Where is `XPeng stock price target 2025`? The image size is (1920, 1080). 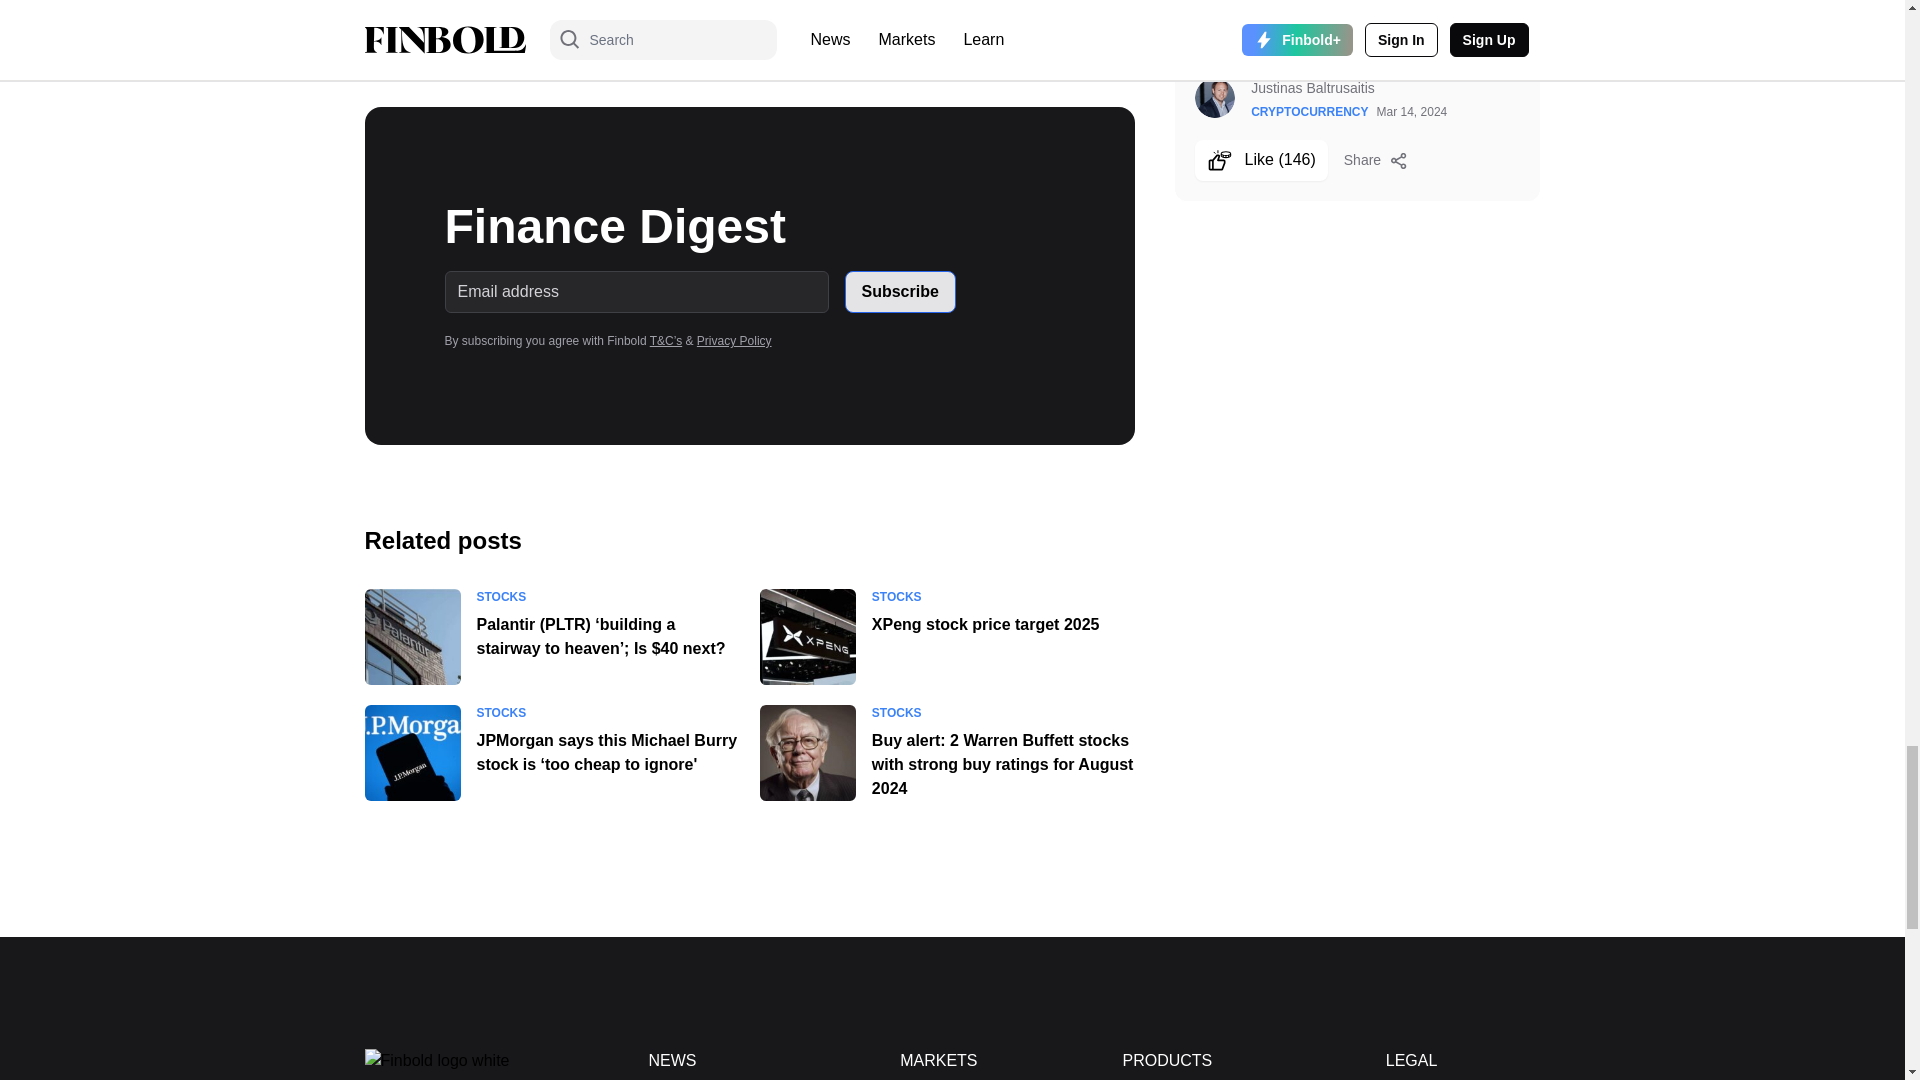
XPeng stock price target 2025 is located at coordinates (808, 636).